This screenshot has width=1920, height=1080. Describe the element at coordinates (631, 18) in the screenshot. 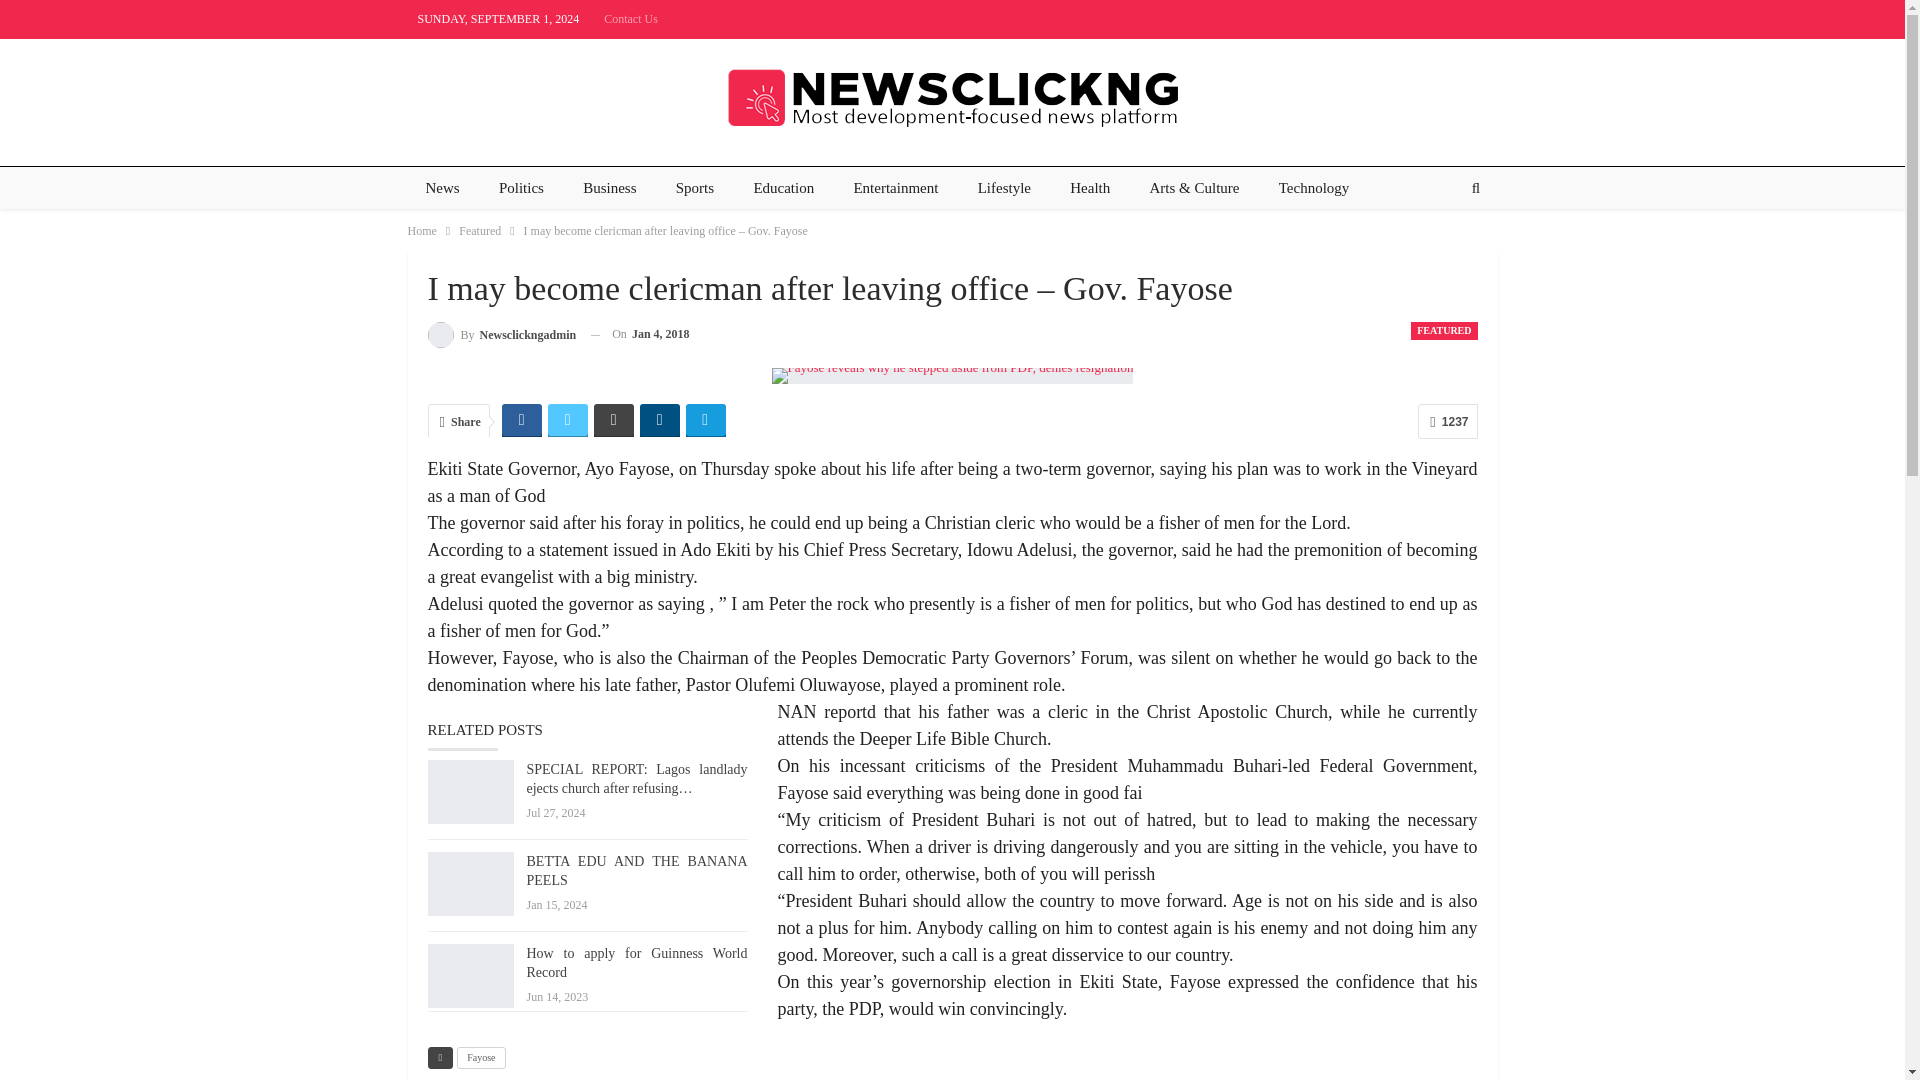

I see `Contact Us` at that location.